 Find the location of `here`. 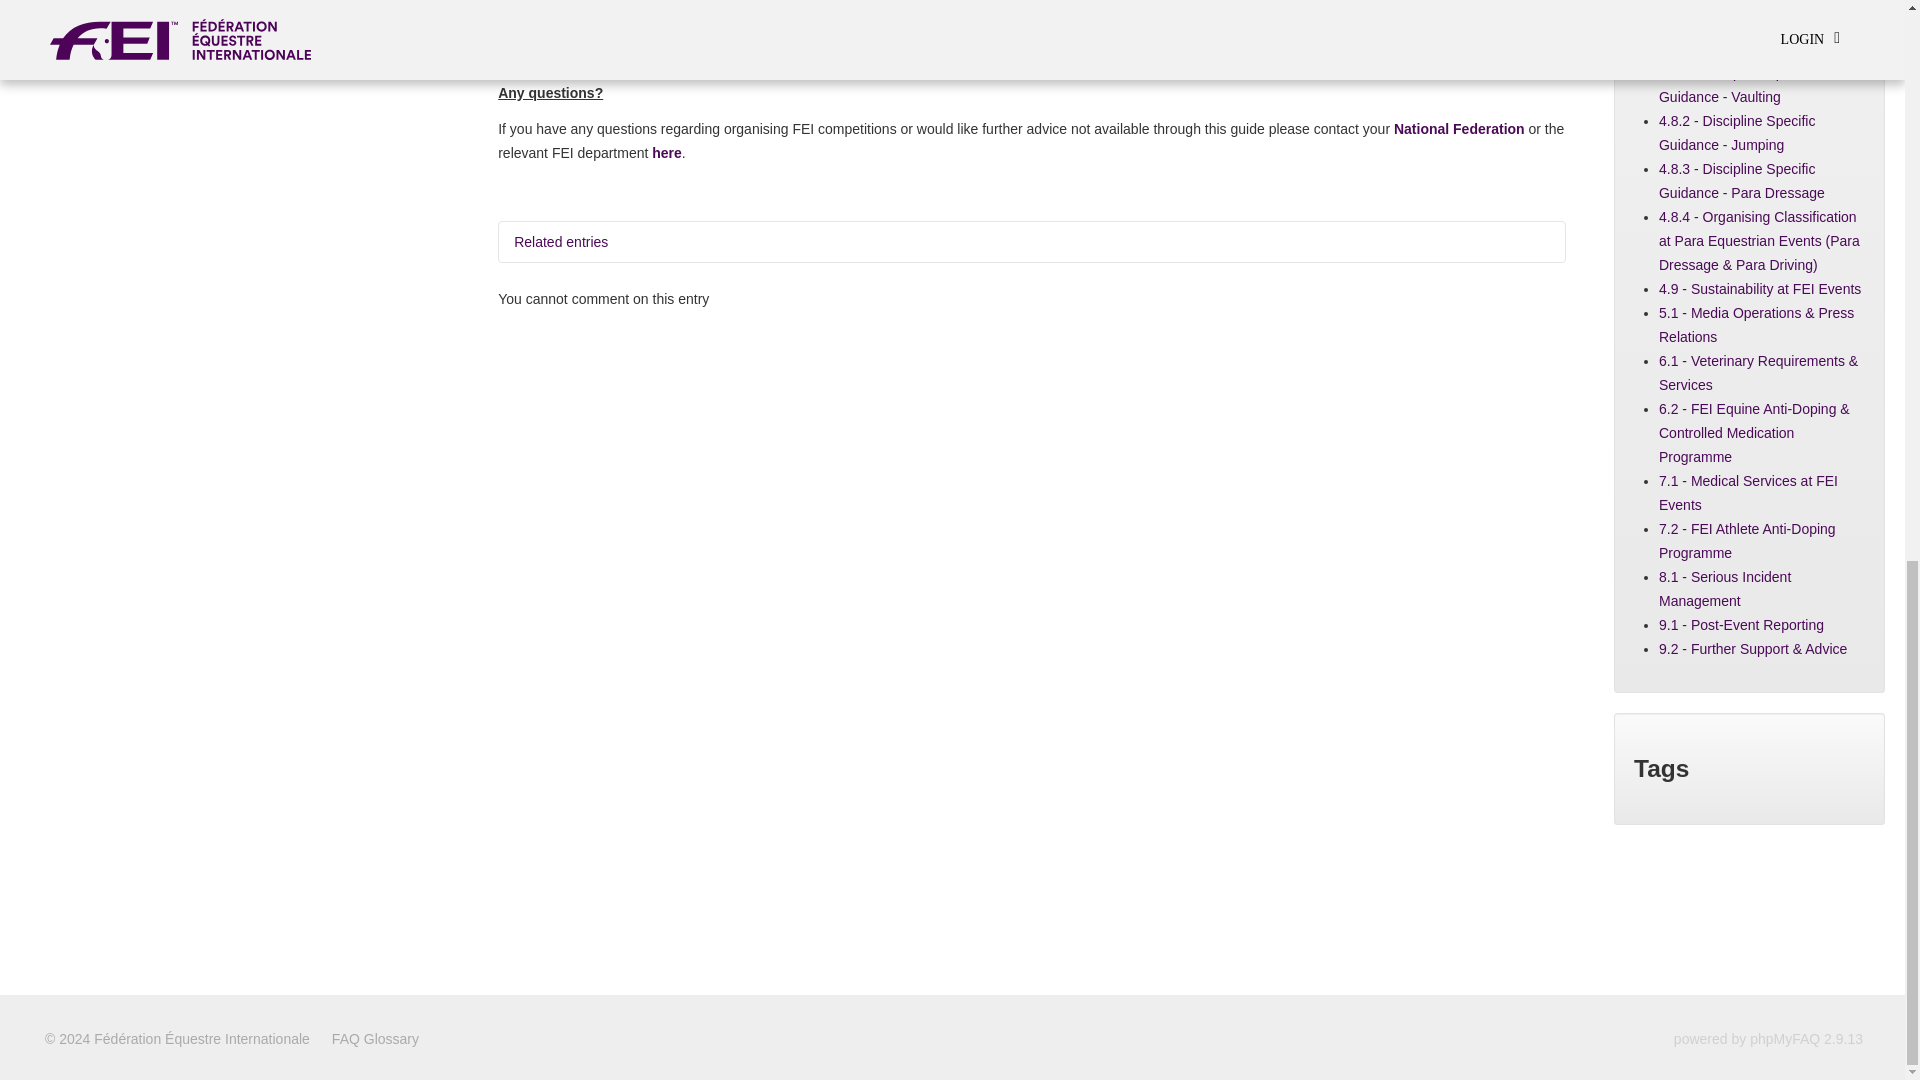

here is located at coordinates (666, 152).